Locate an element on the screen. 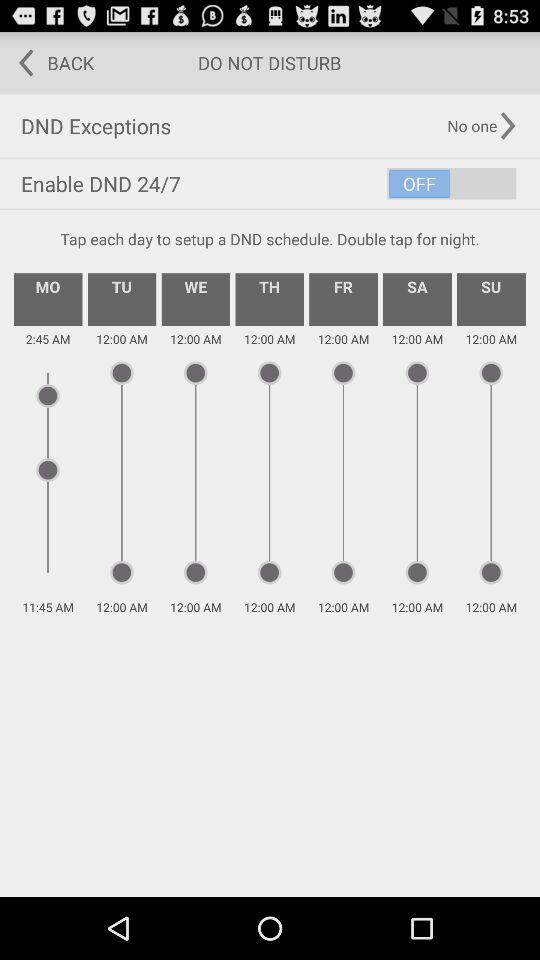 The width and height of the screenshot is (540, 960). choose item above the 2:45 am is located at coordinates (122, 299).